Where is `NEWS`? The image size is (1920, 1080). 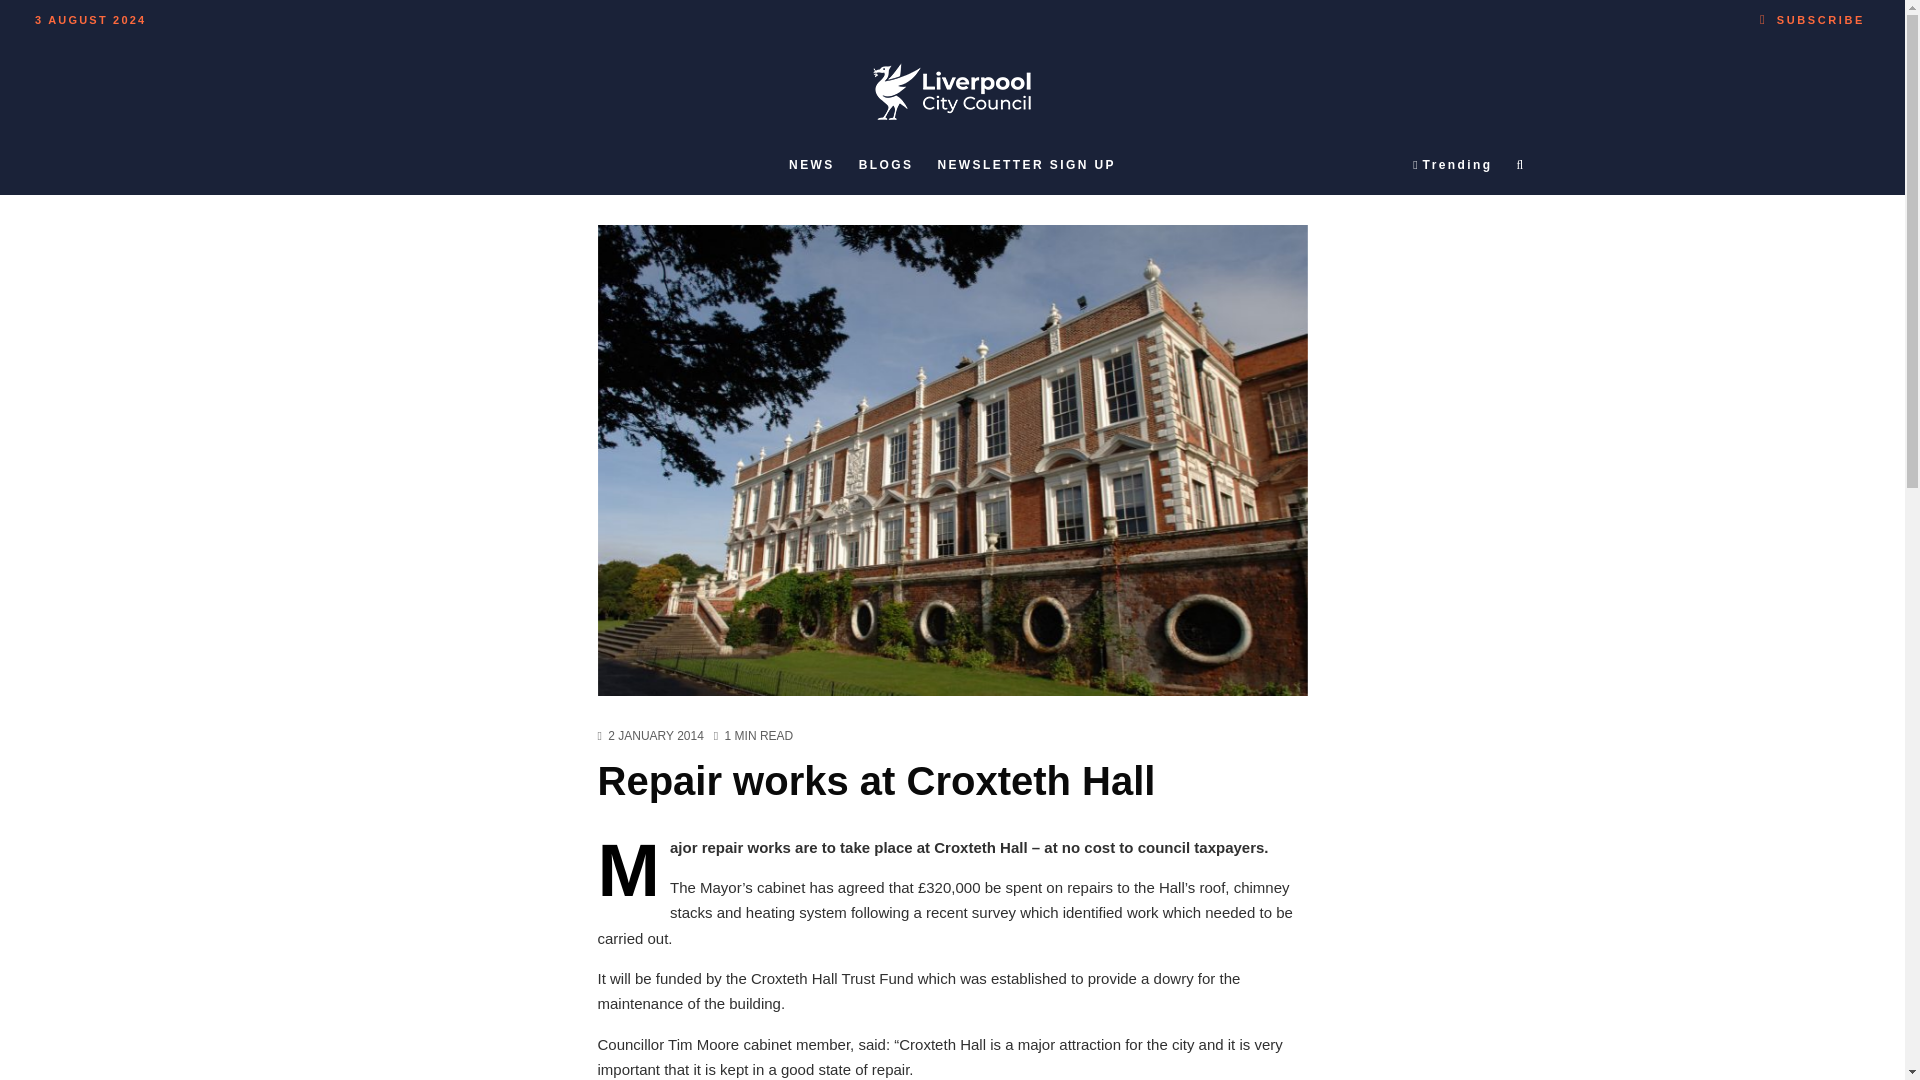 NEWS is located at coordinates (812, 165).